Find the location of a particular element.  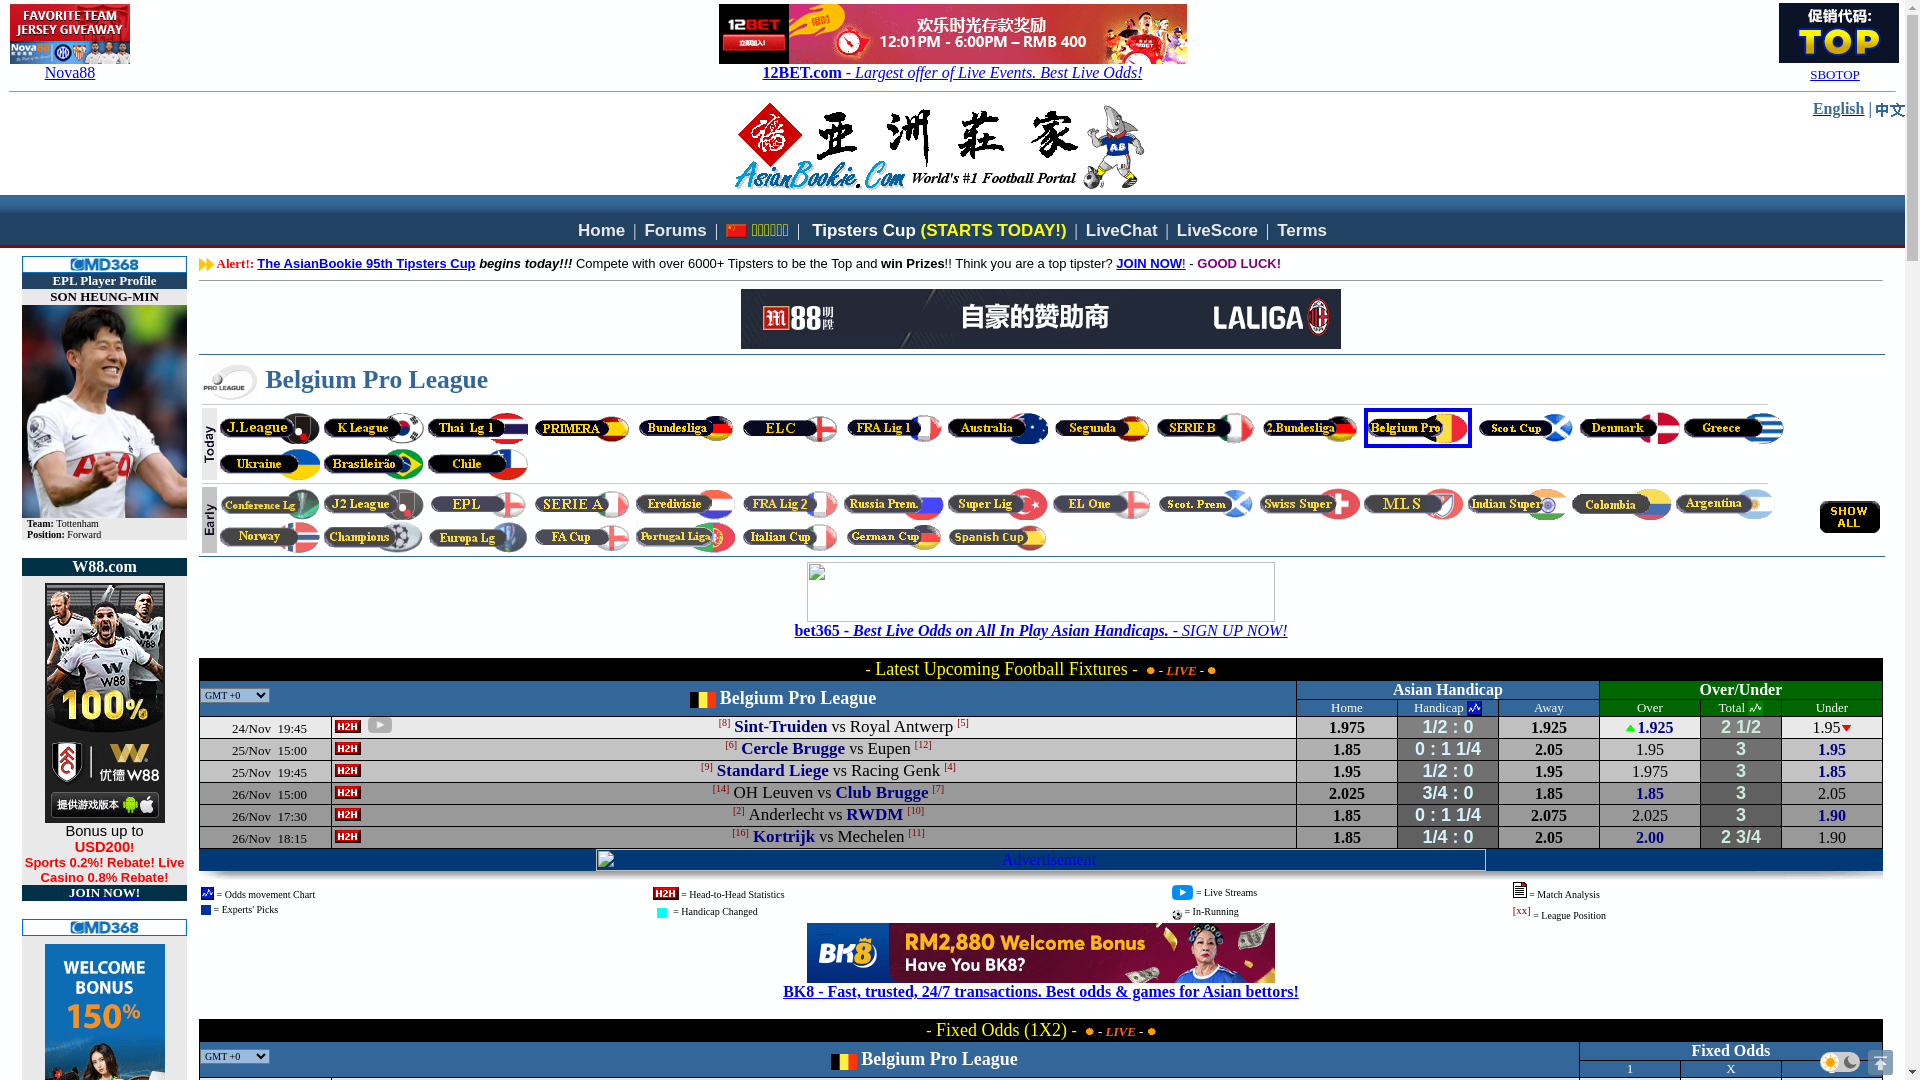

2 3/4 is located at coordinates (1741, 838).